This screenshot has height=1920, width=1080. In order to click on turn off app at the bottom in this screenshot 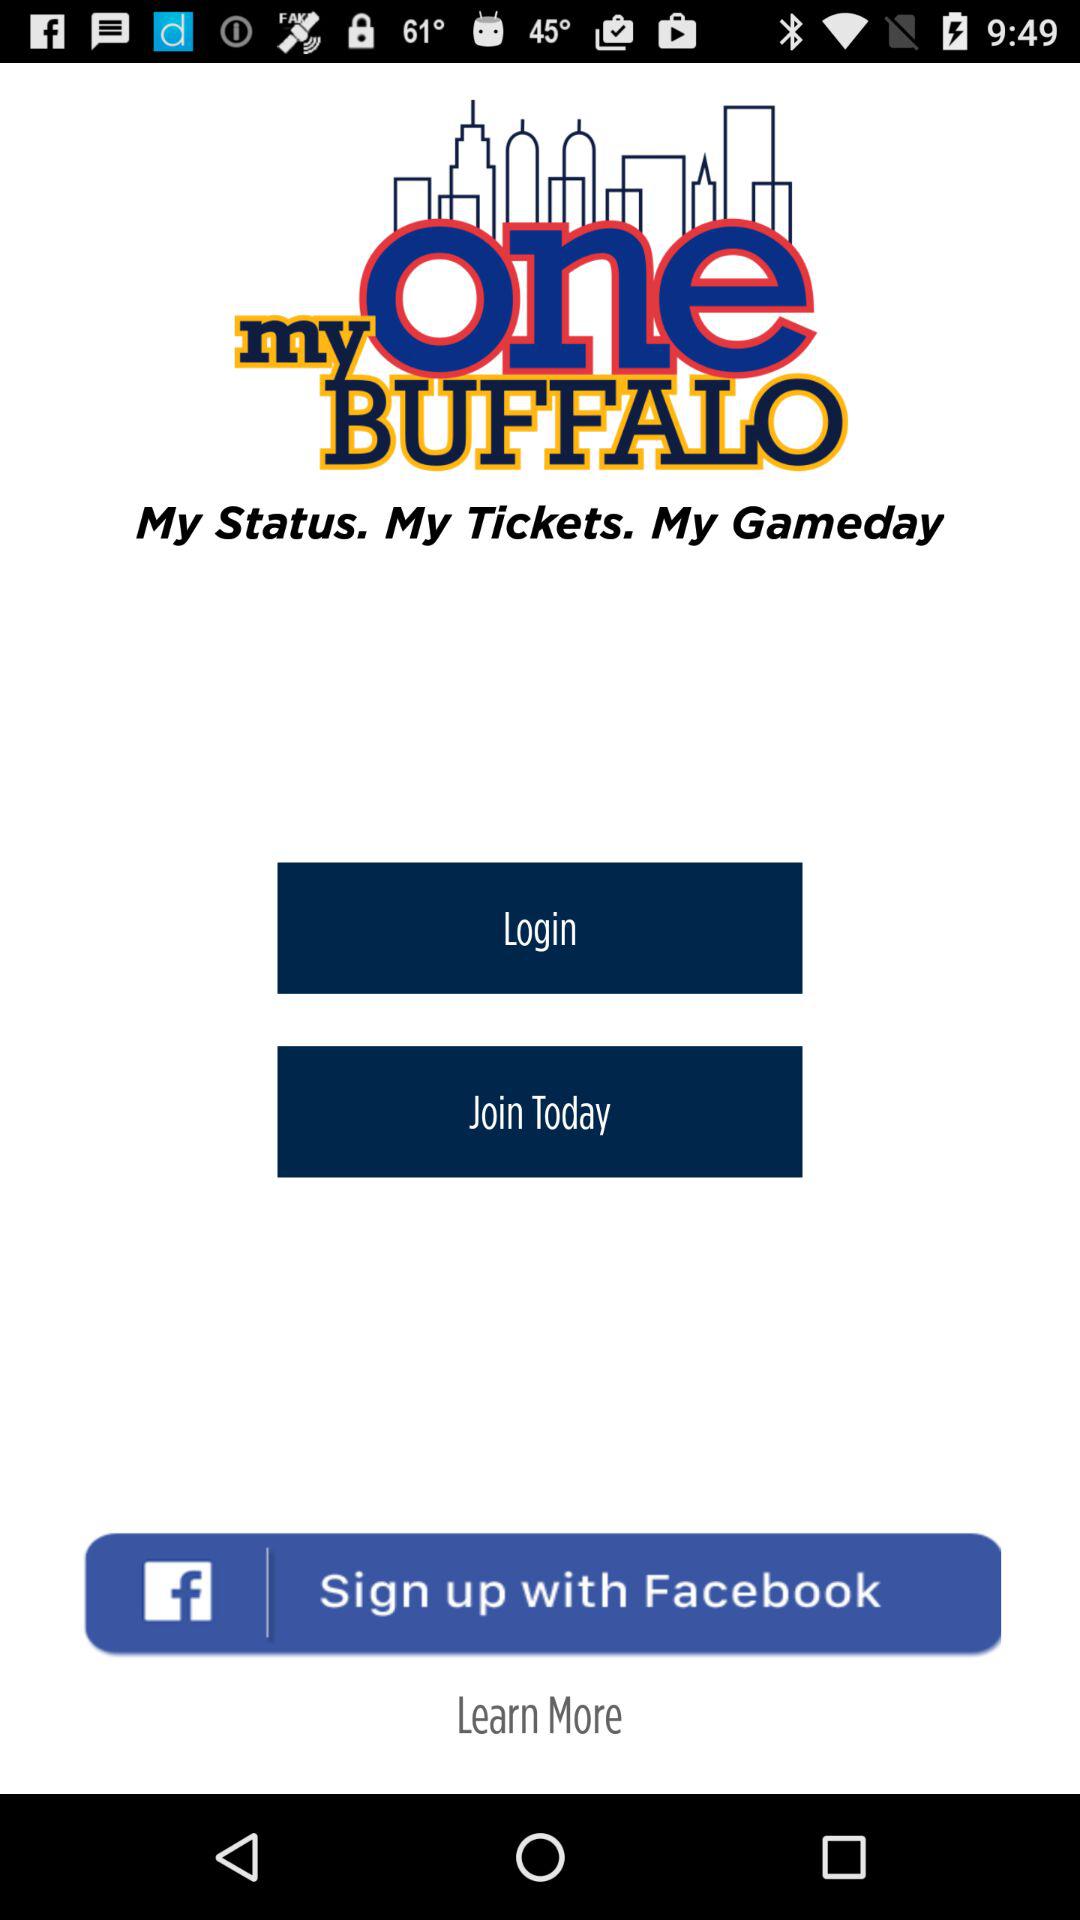, I will do `click(539, 1714)`.